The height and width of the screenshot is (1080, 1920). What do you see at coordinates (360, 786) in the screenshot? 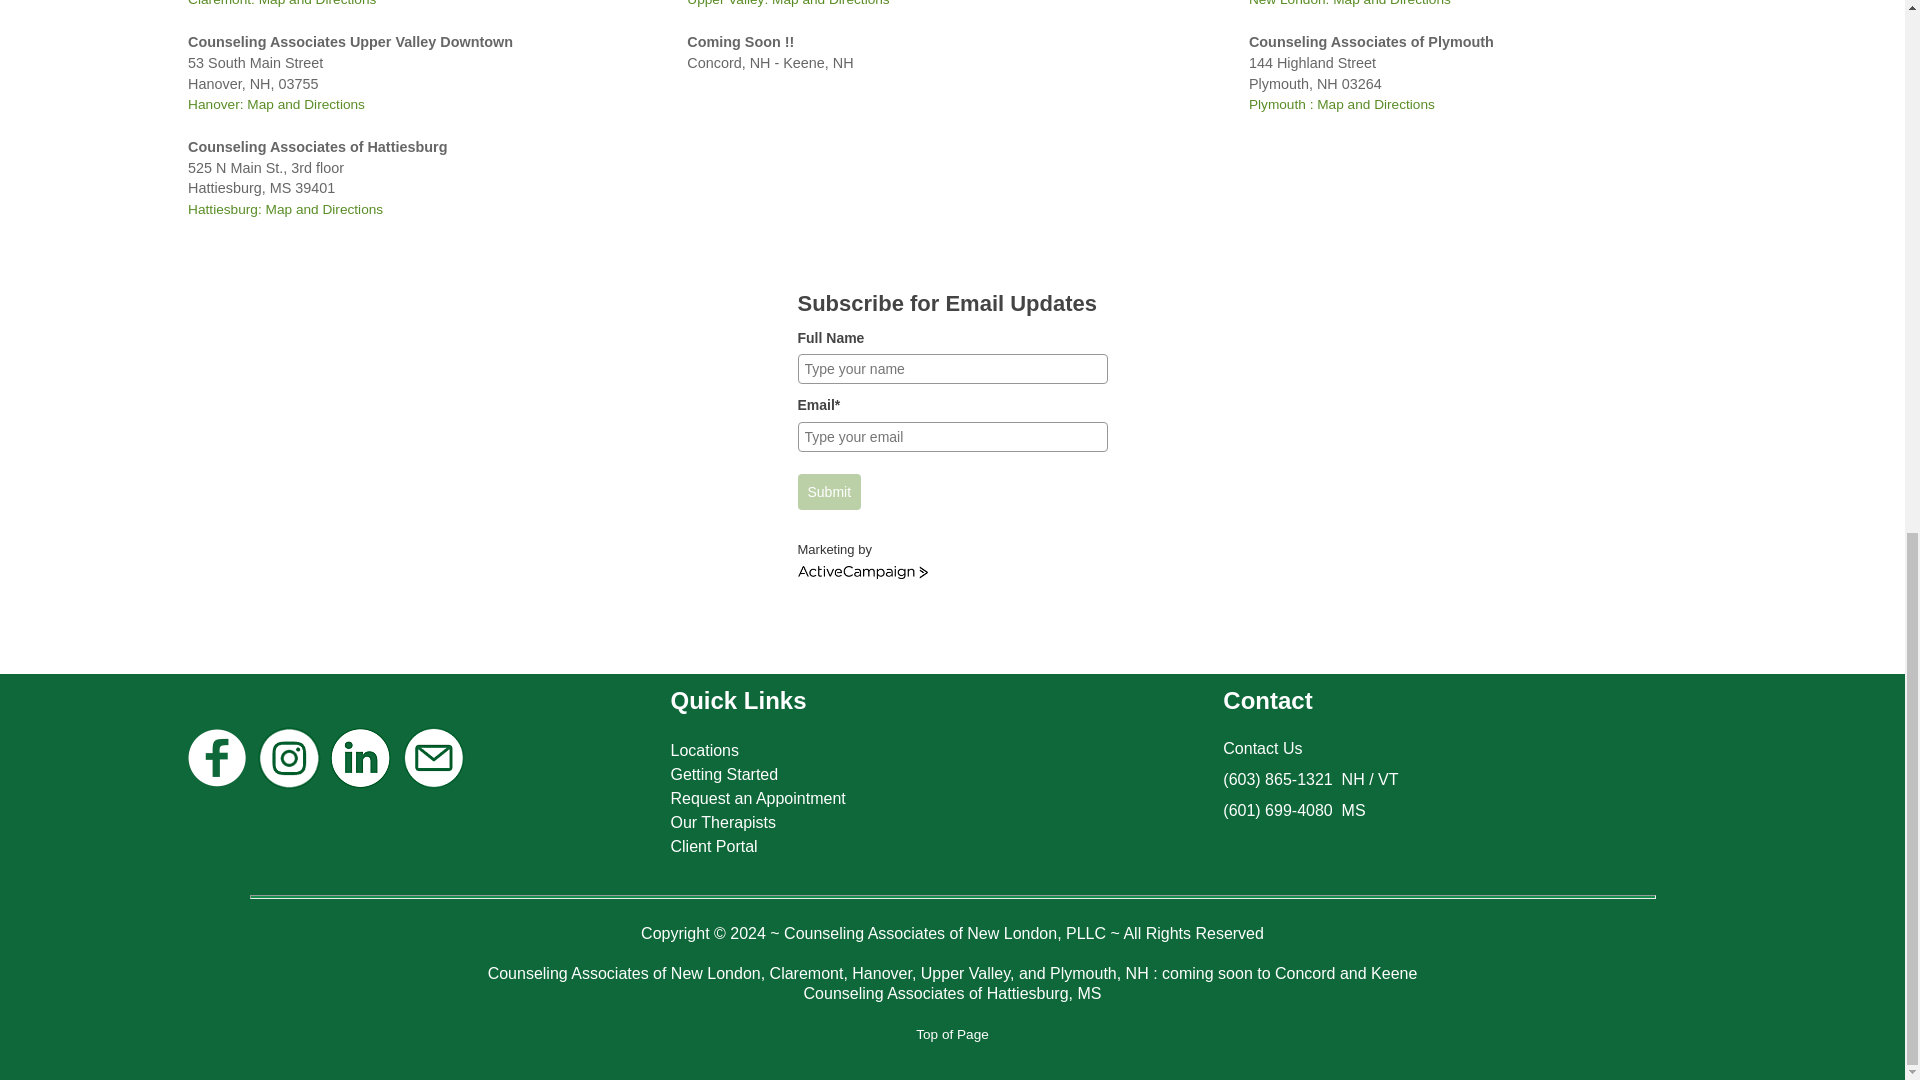
I see `Visit Counseling Asssociates NH Linkedin page` at bounding box center [360, 786].